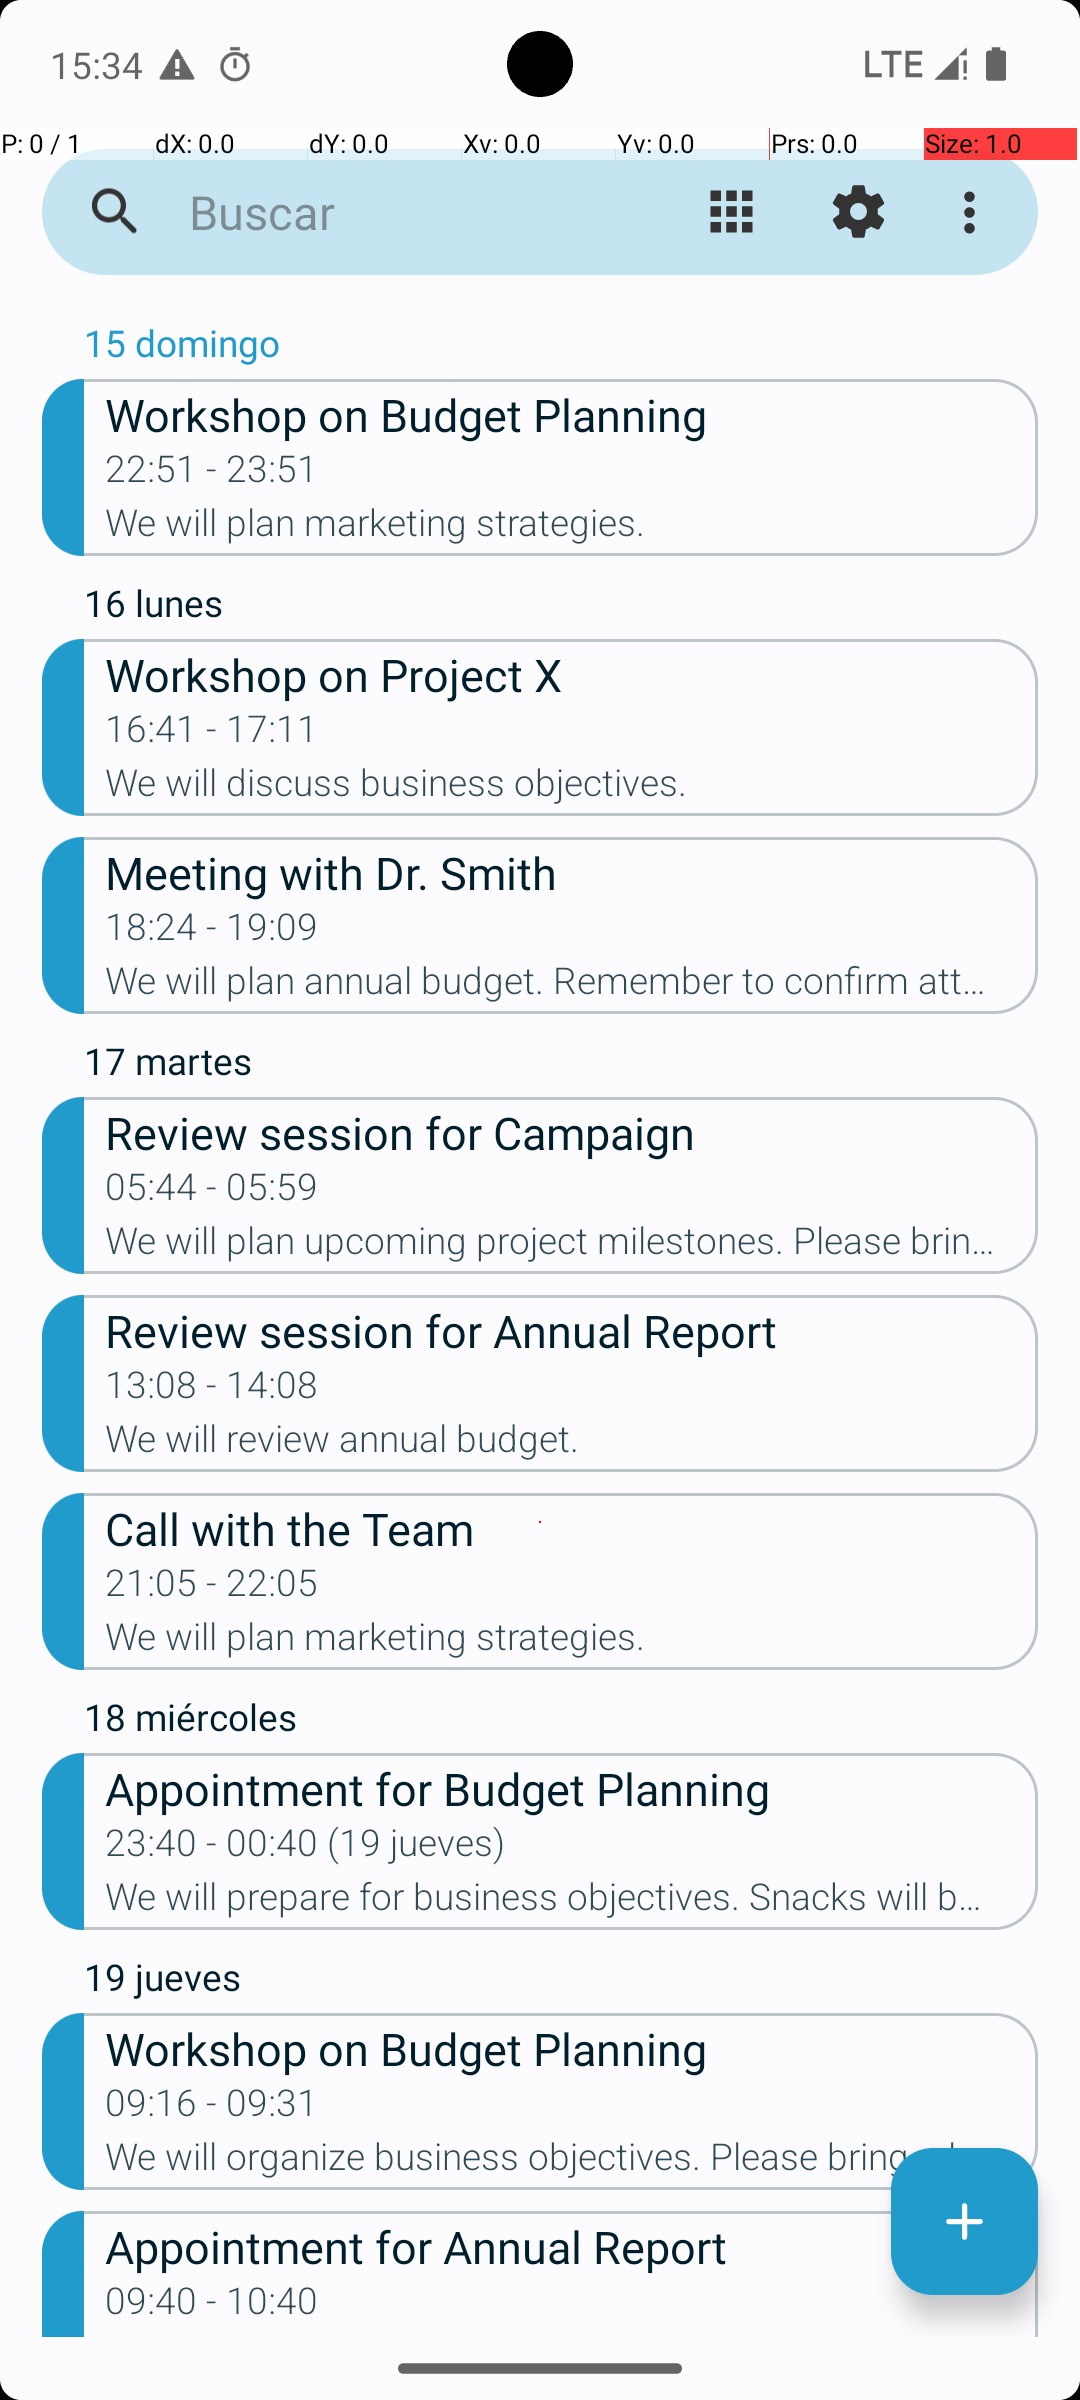  Describe the element at coordinates (572, 1445) in the screenshot. I see `We will review annual budget.` at that location.